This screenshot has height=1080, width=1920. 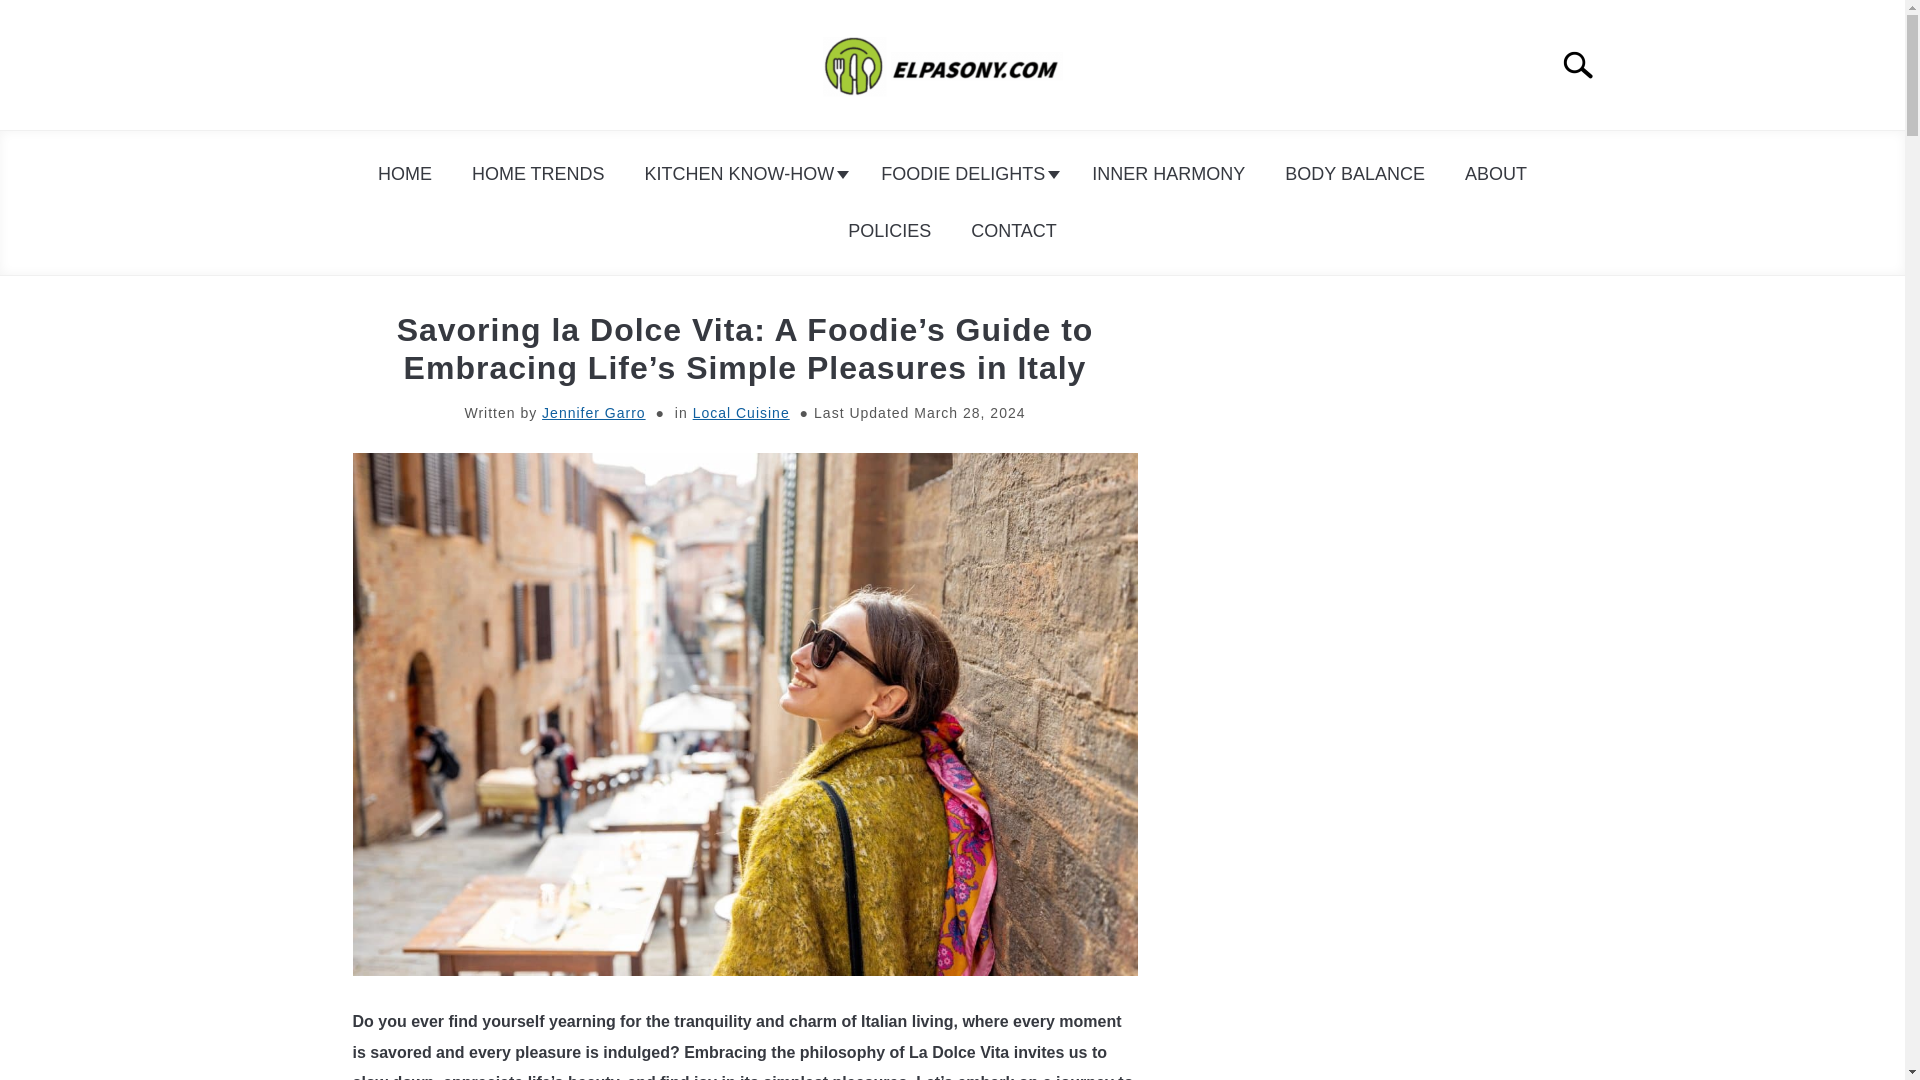 What do you see at coordinates (404, 174) in the screenshot?
I see `HOME` at bounding box center [404, 174].